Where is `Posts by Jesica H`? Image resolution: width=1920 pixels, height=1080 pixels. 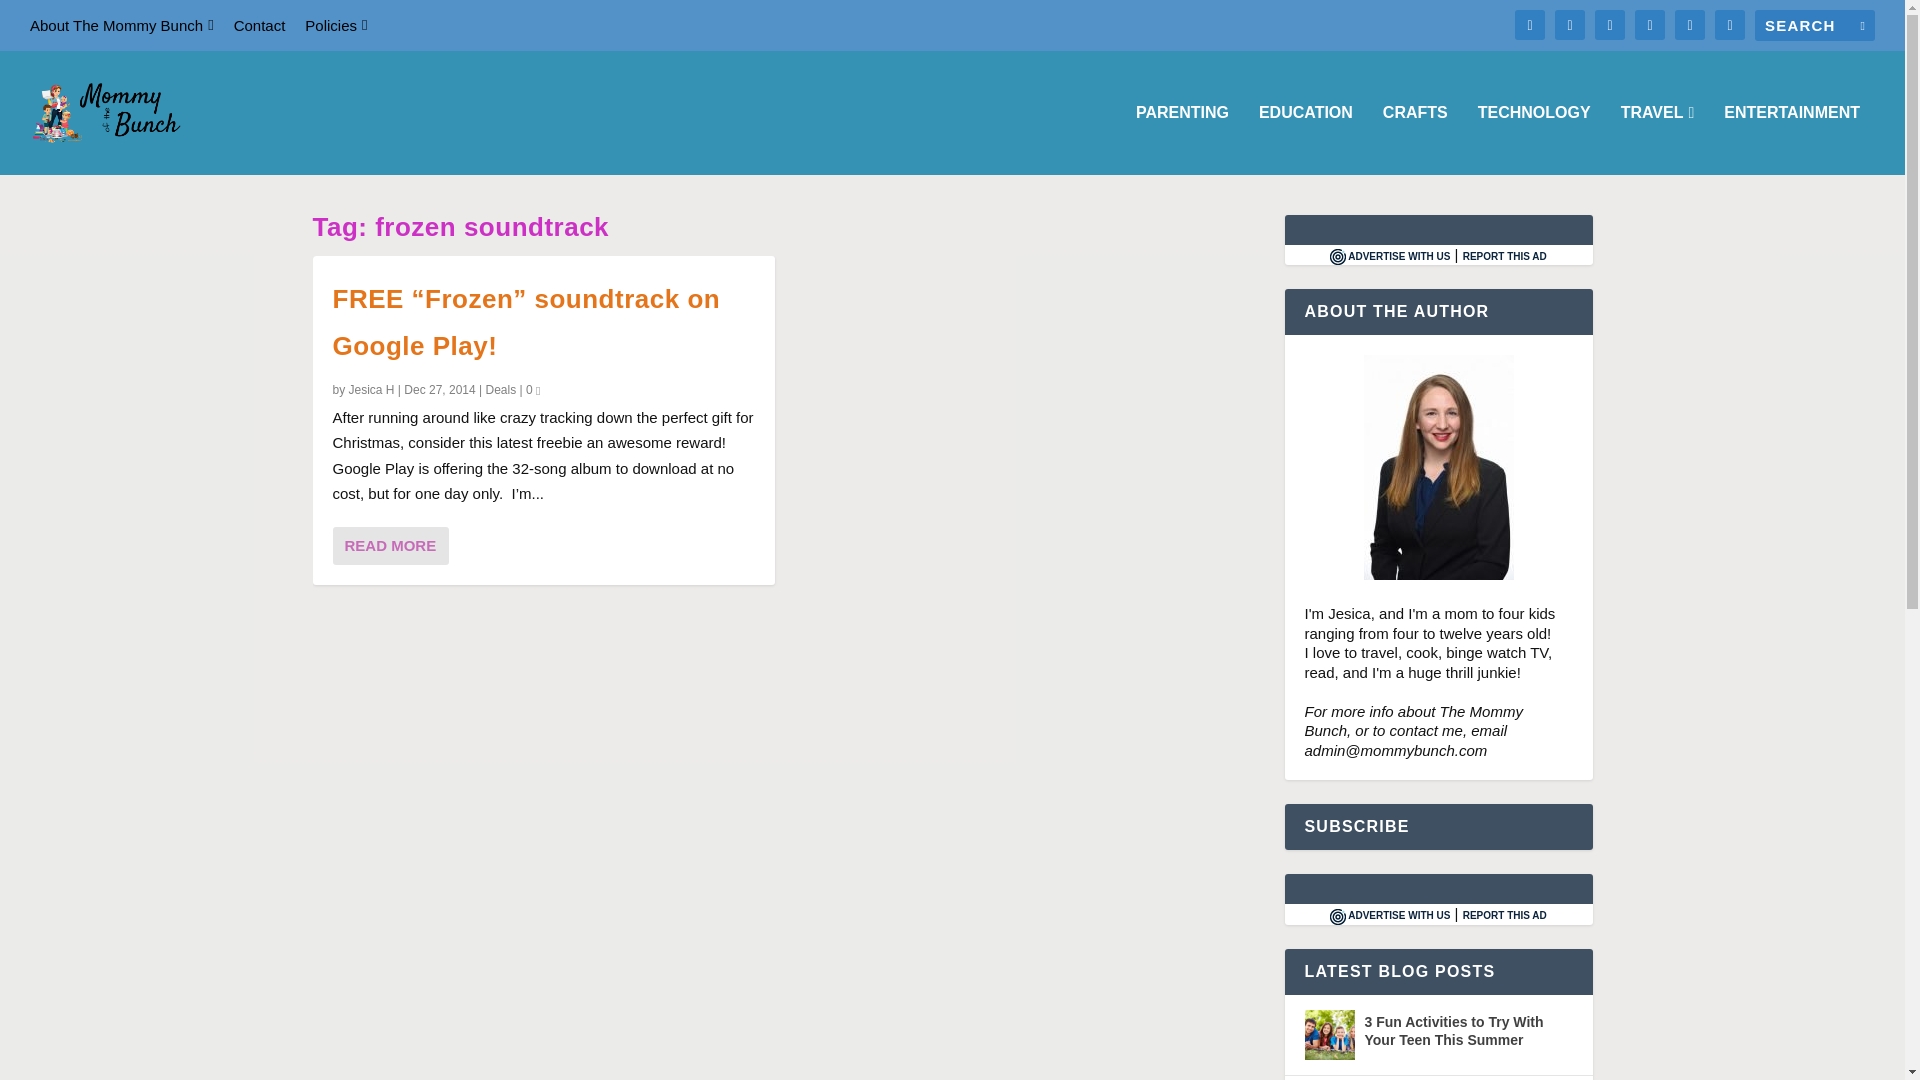
Posts by Jesica H is located at coordinates (372, 390).